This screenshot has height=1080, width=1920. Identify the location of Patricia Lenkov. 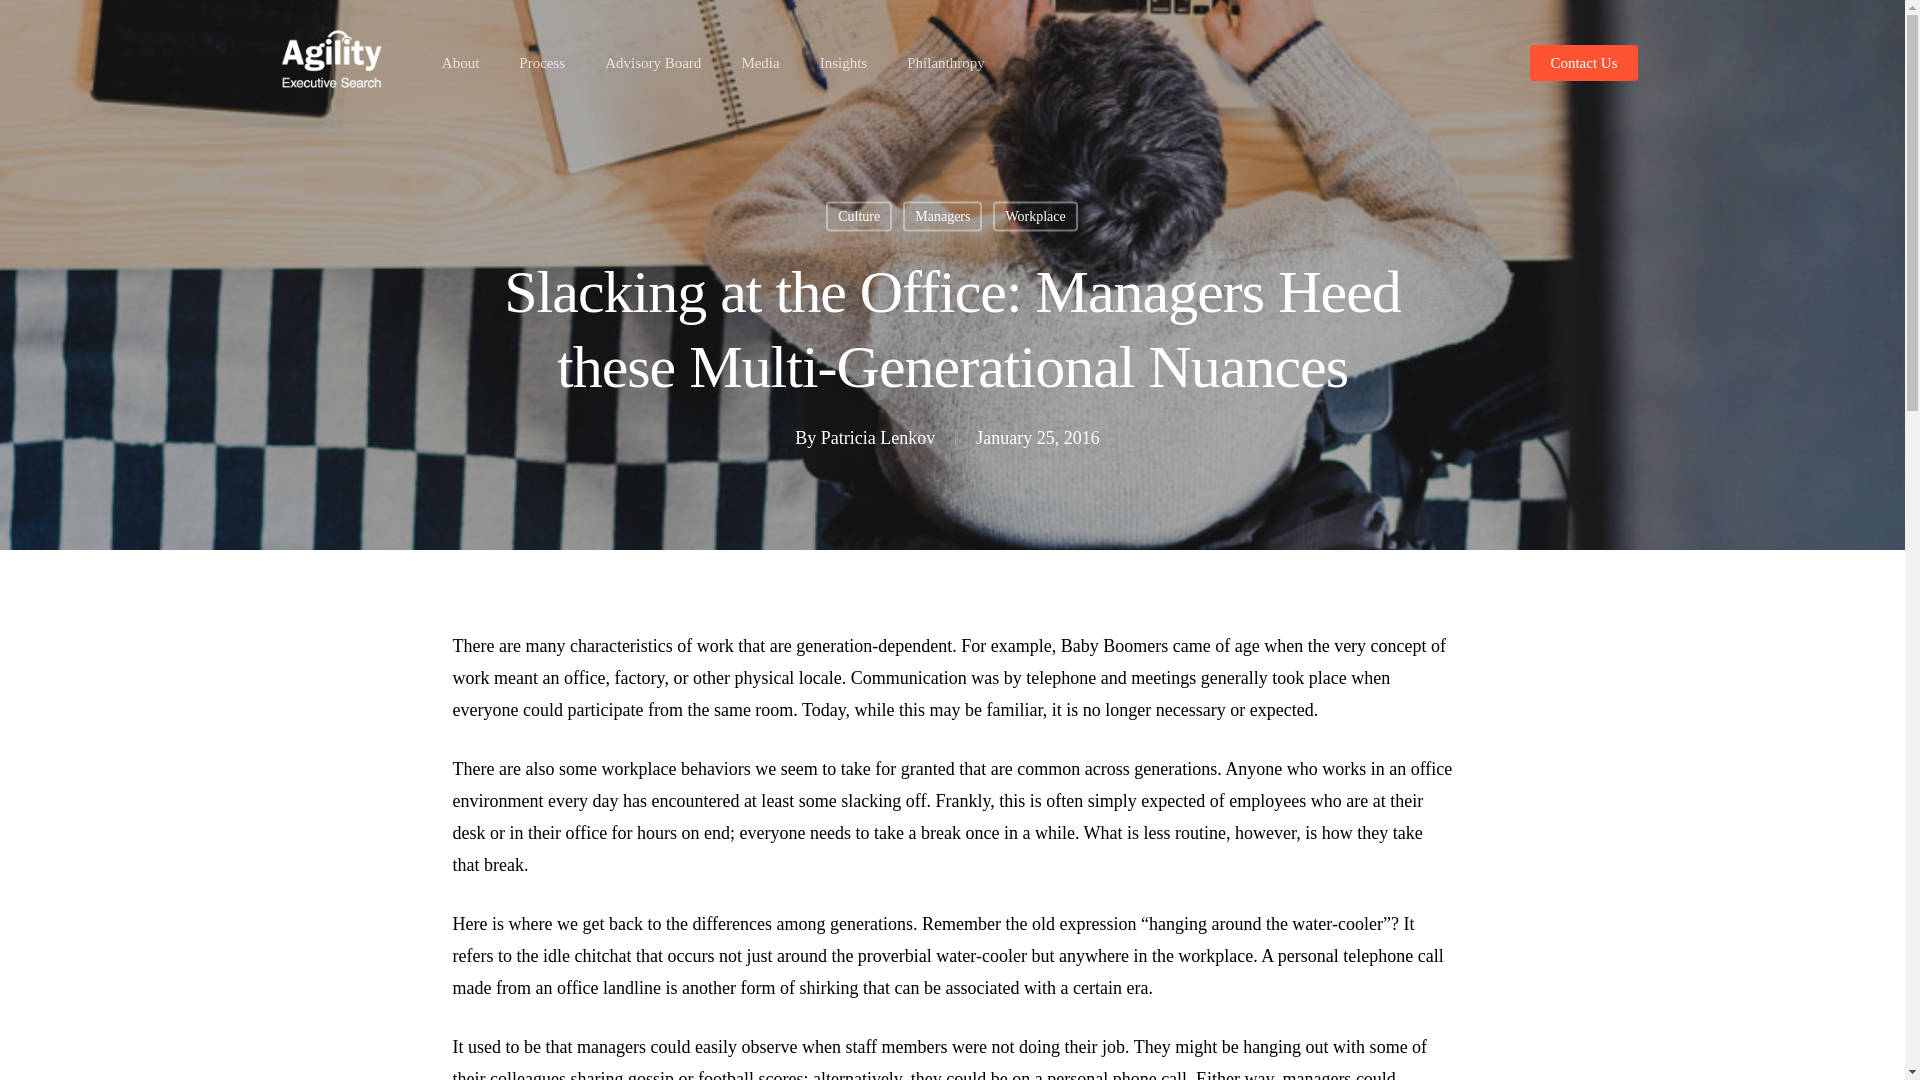
(878, 438).